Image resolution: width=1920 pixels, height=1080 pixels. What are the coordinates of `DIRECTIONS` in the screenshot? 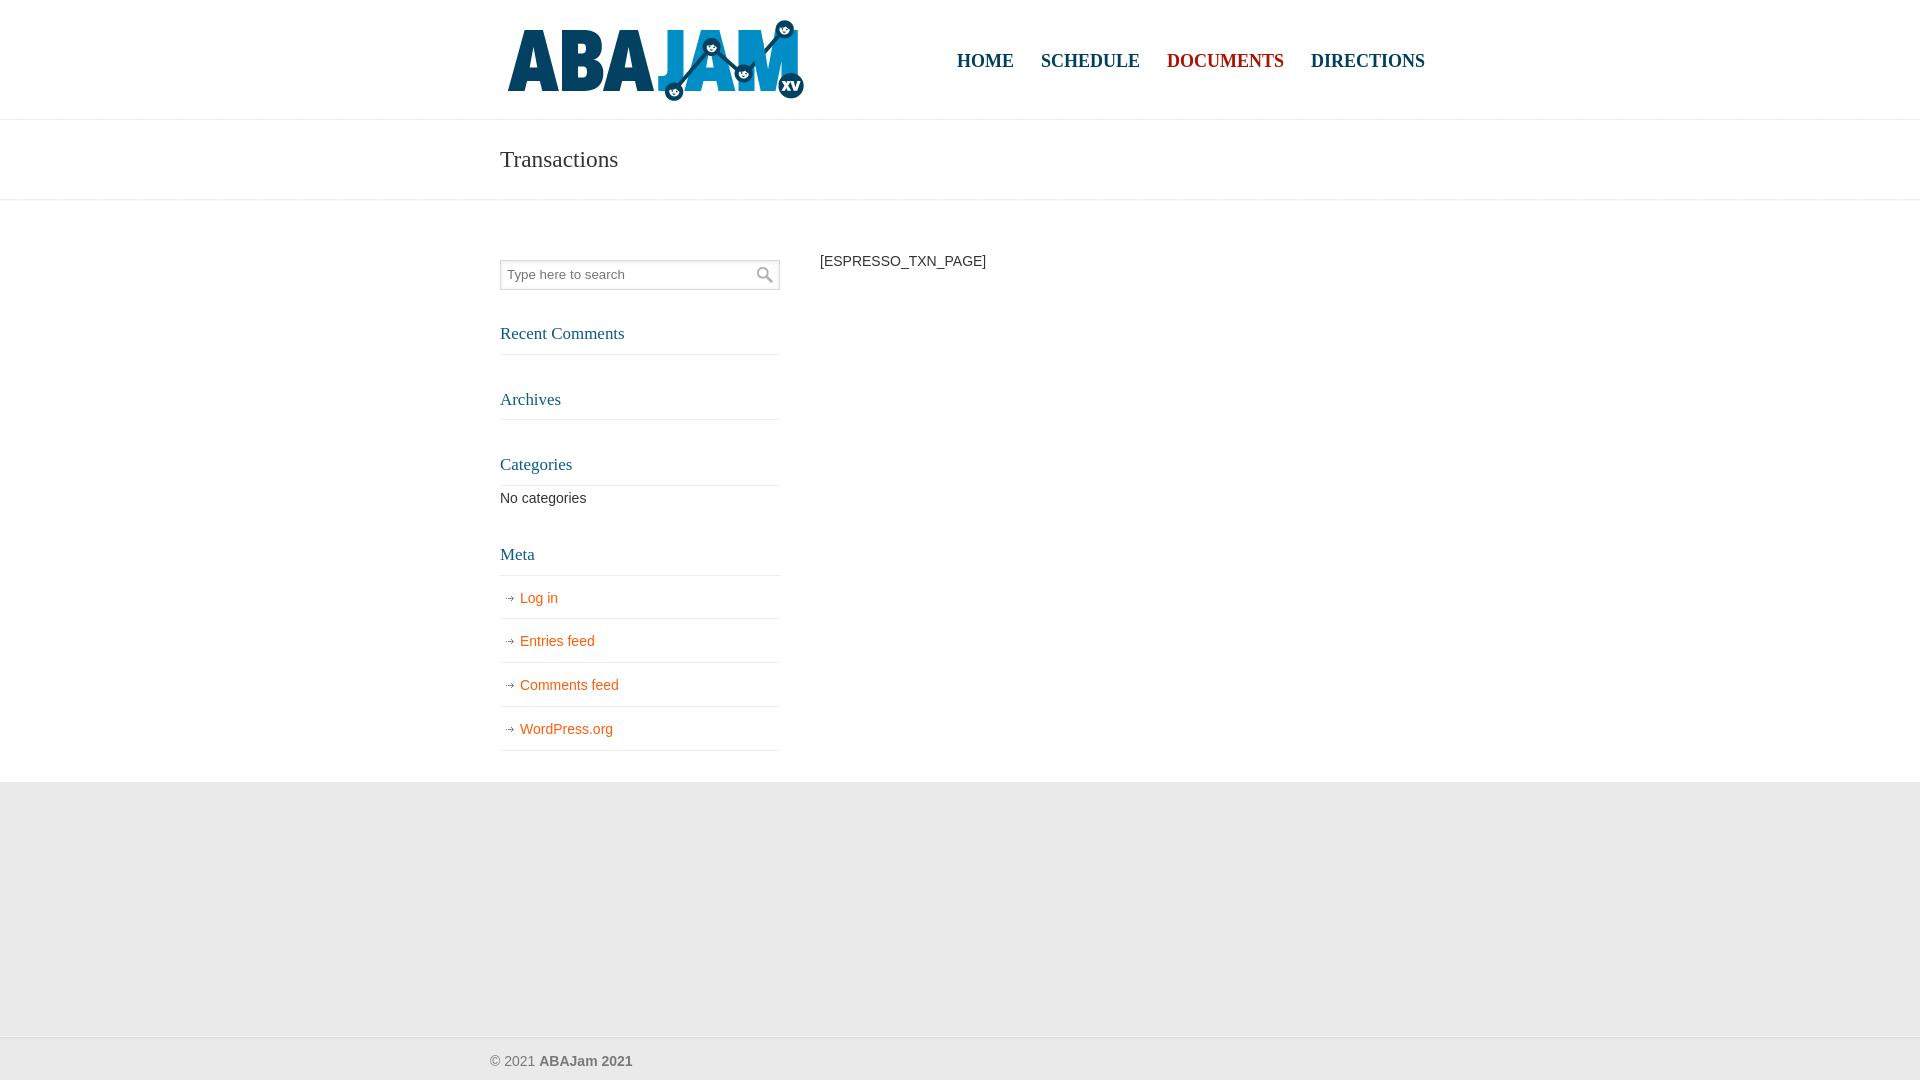 It's located at (1368, 61).